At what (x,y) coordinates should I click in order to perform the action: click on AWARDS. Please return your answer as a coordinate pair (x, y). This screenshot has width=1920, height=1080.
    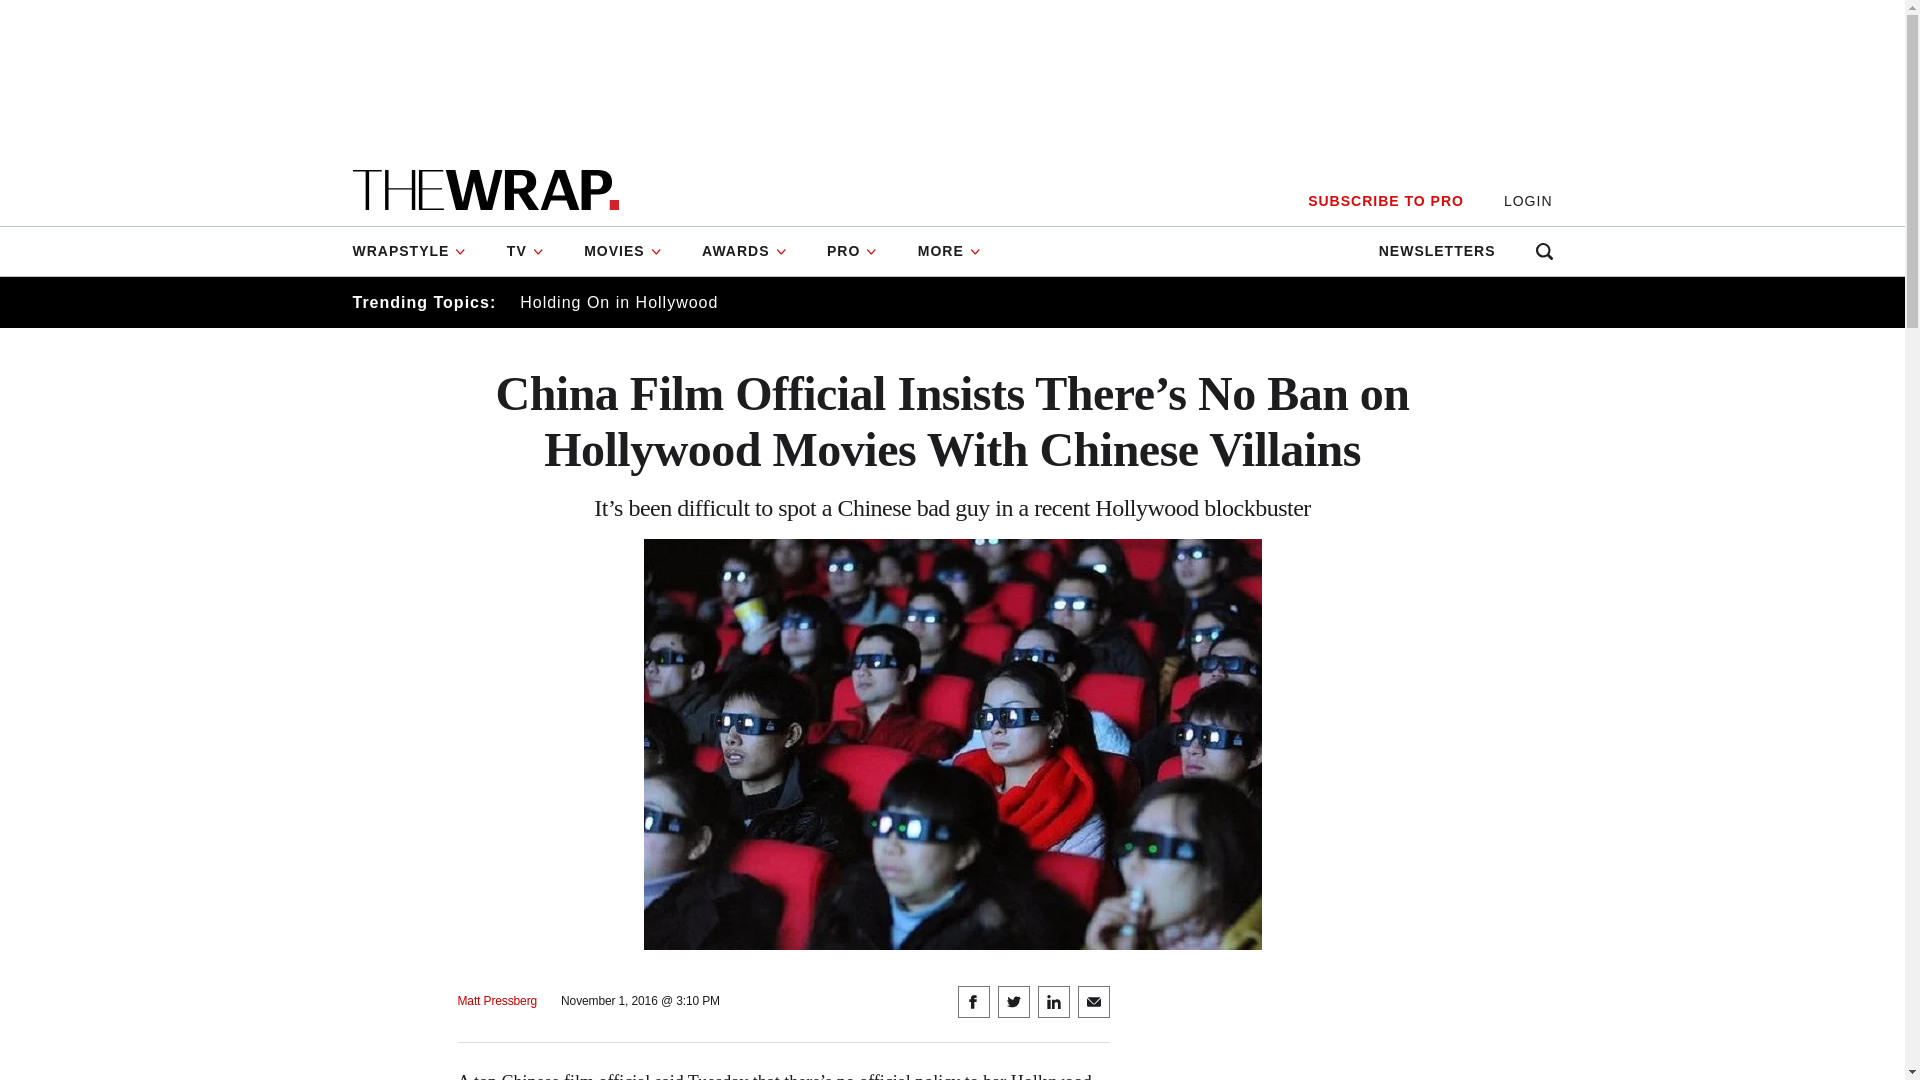
    Looking at the image, I should click on (744, 251).